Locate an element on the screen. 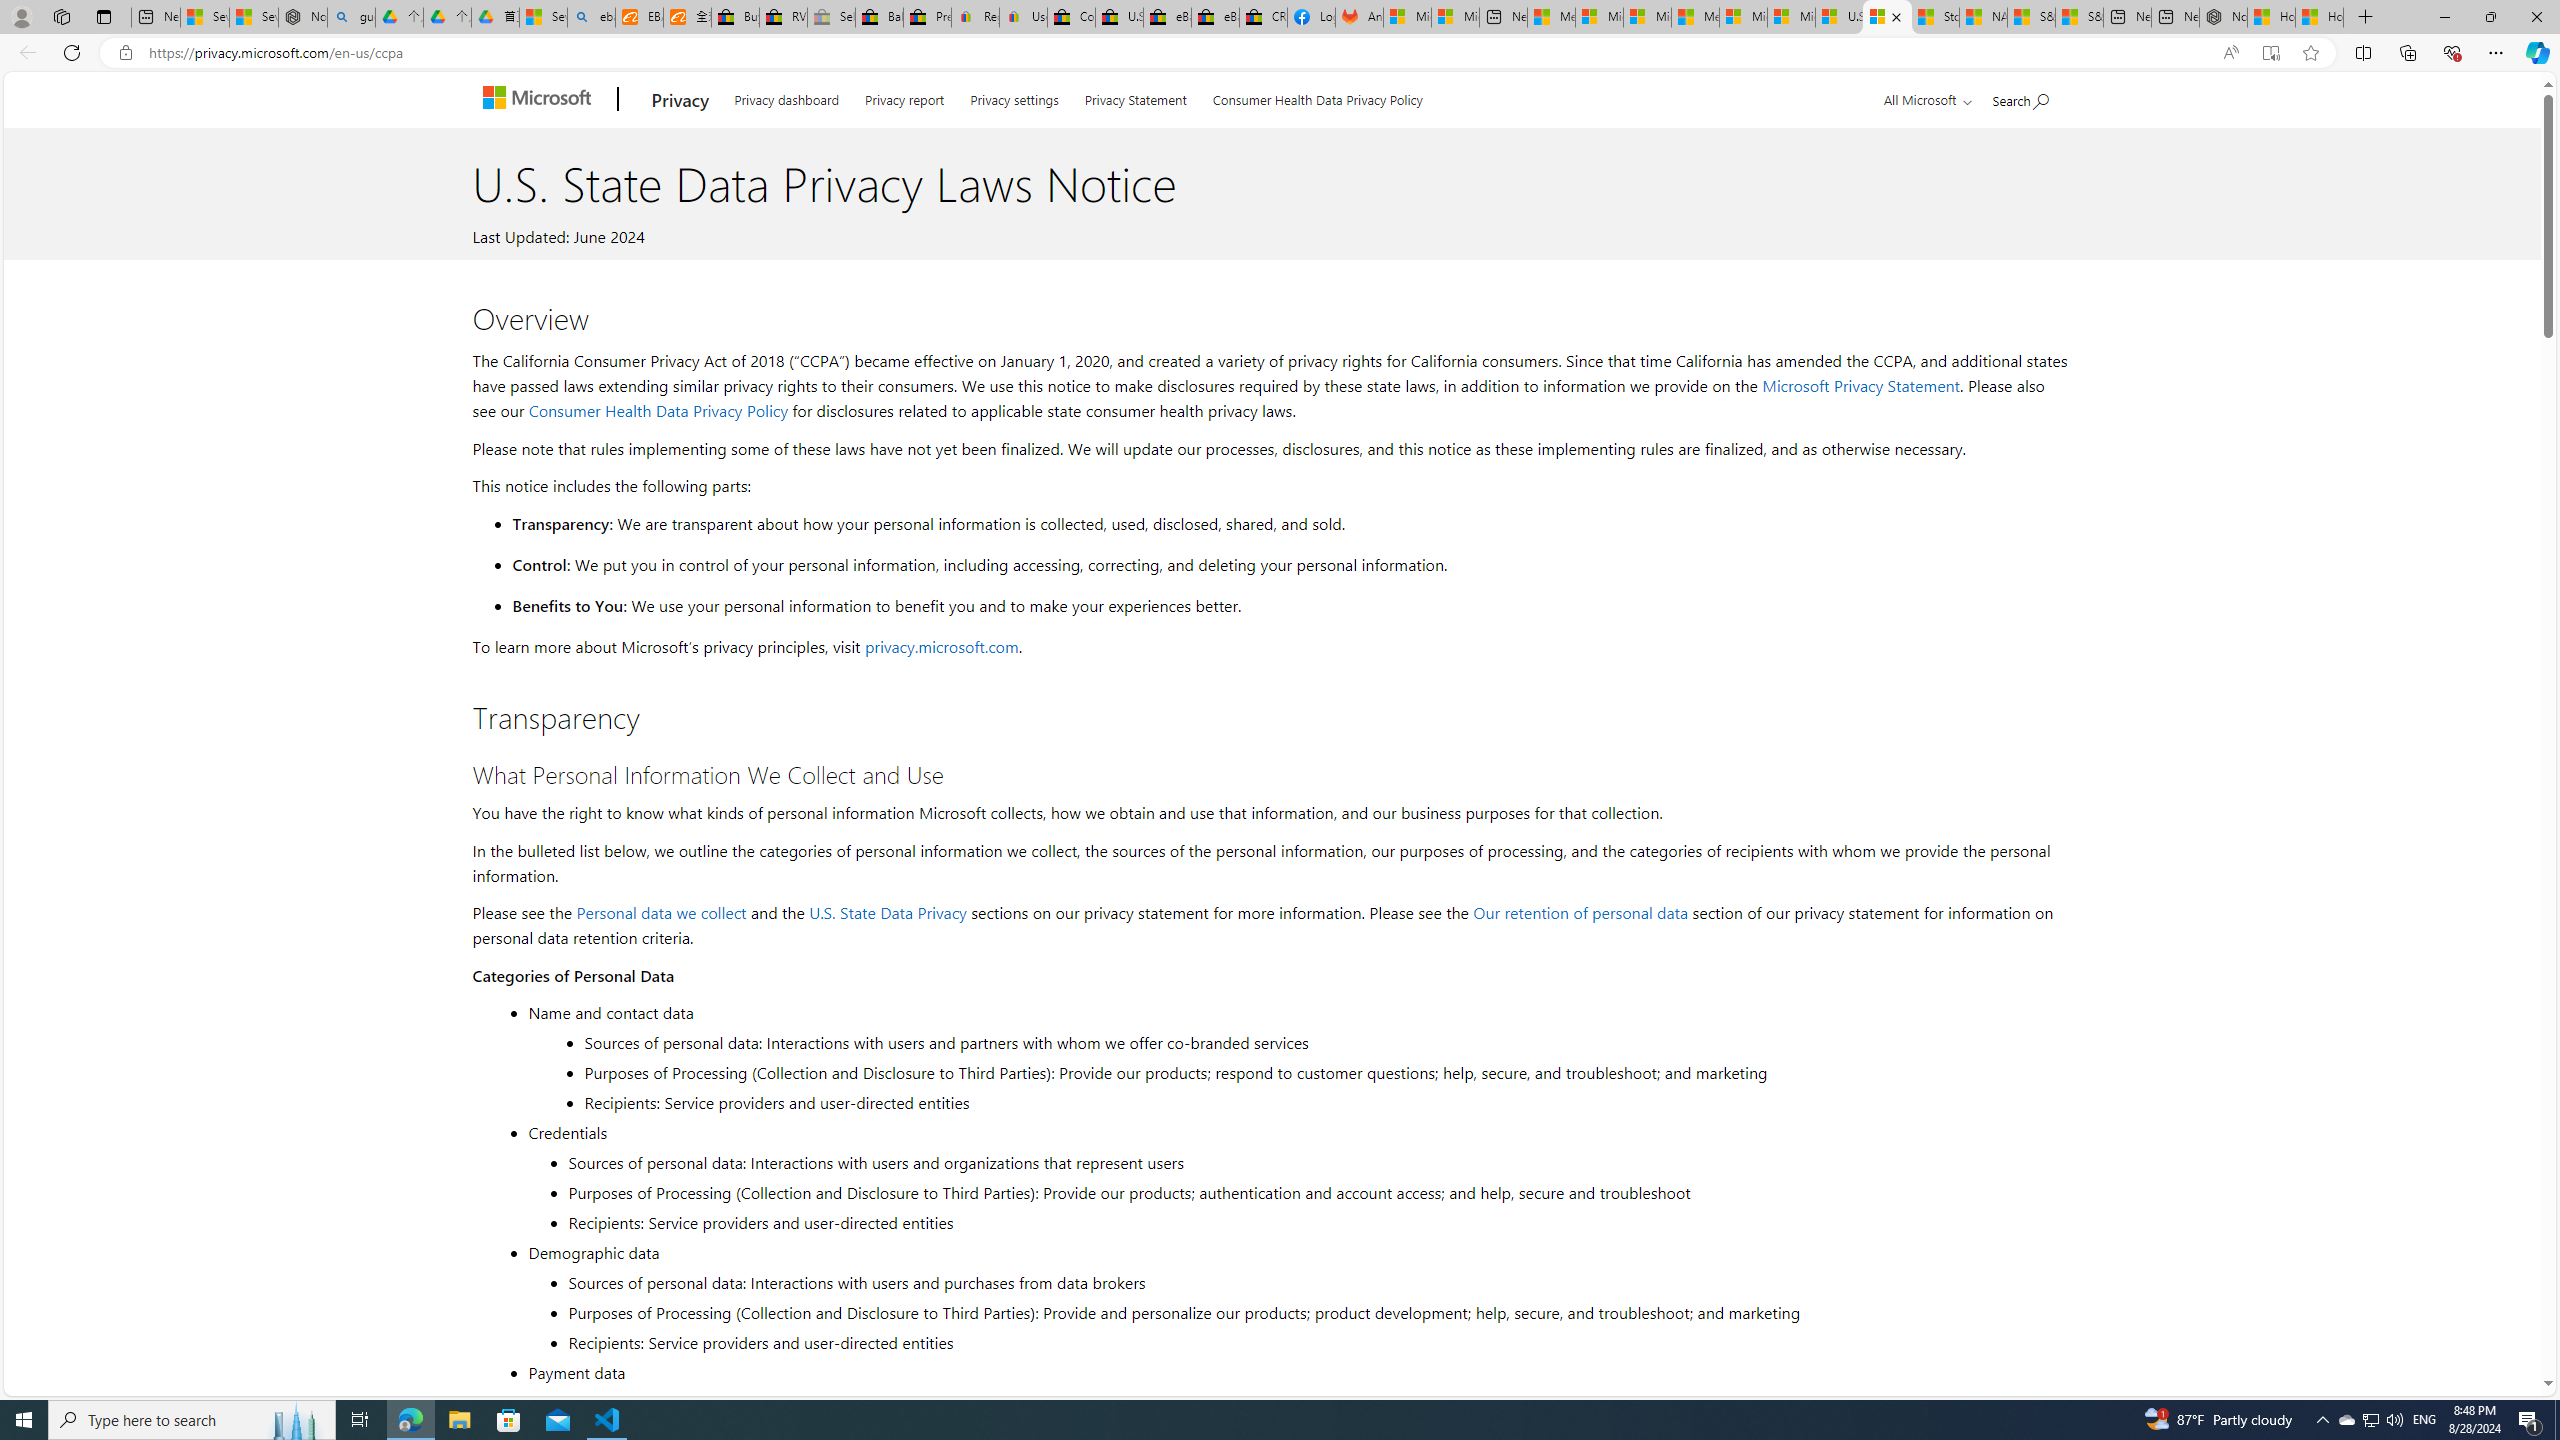 This screenshot has width=2560, height=1440. Read aloud this page (Ctrl+Shift+U) is located at coordinates (2230, 53).